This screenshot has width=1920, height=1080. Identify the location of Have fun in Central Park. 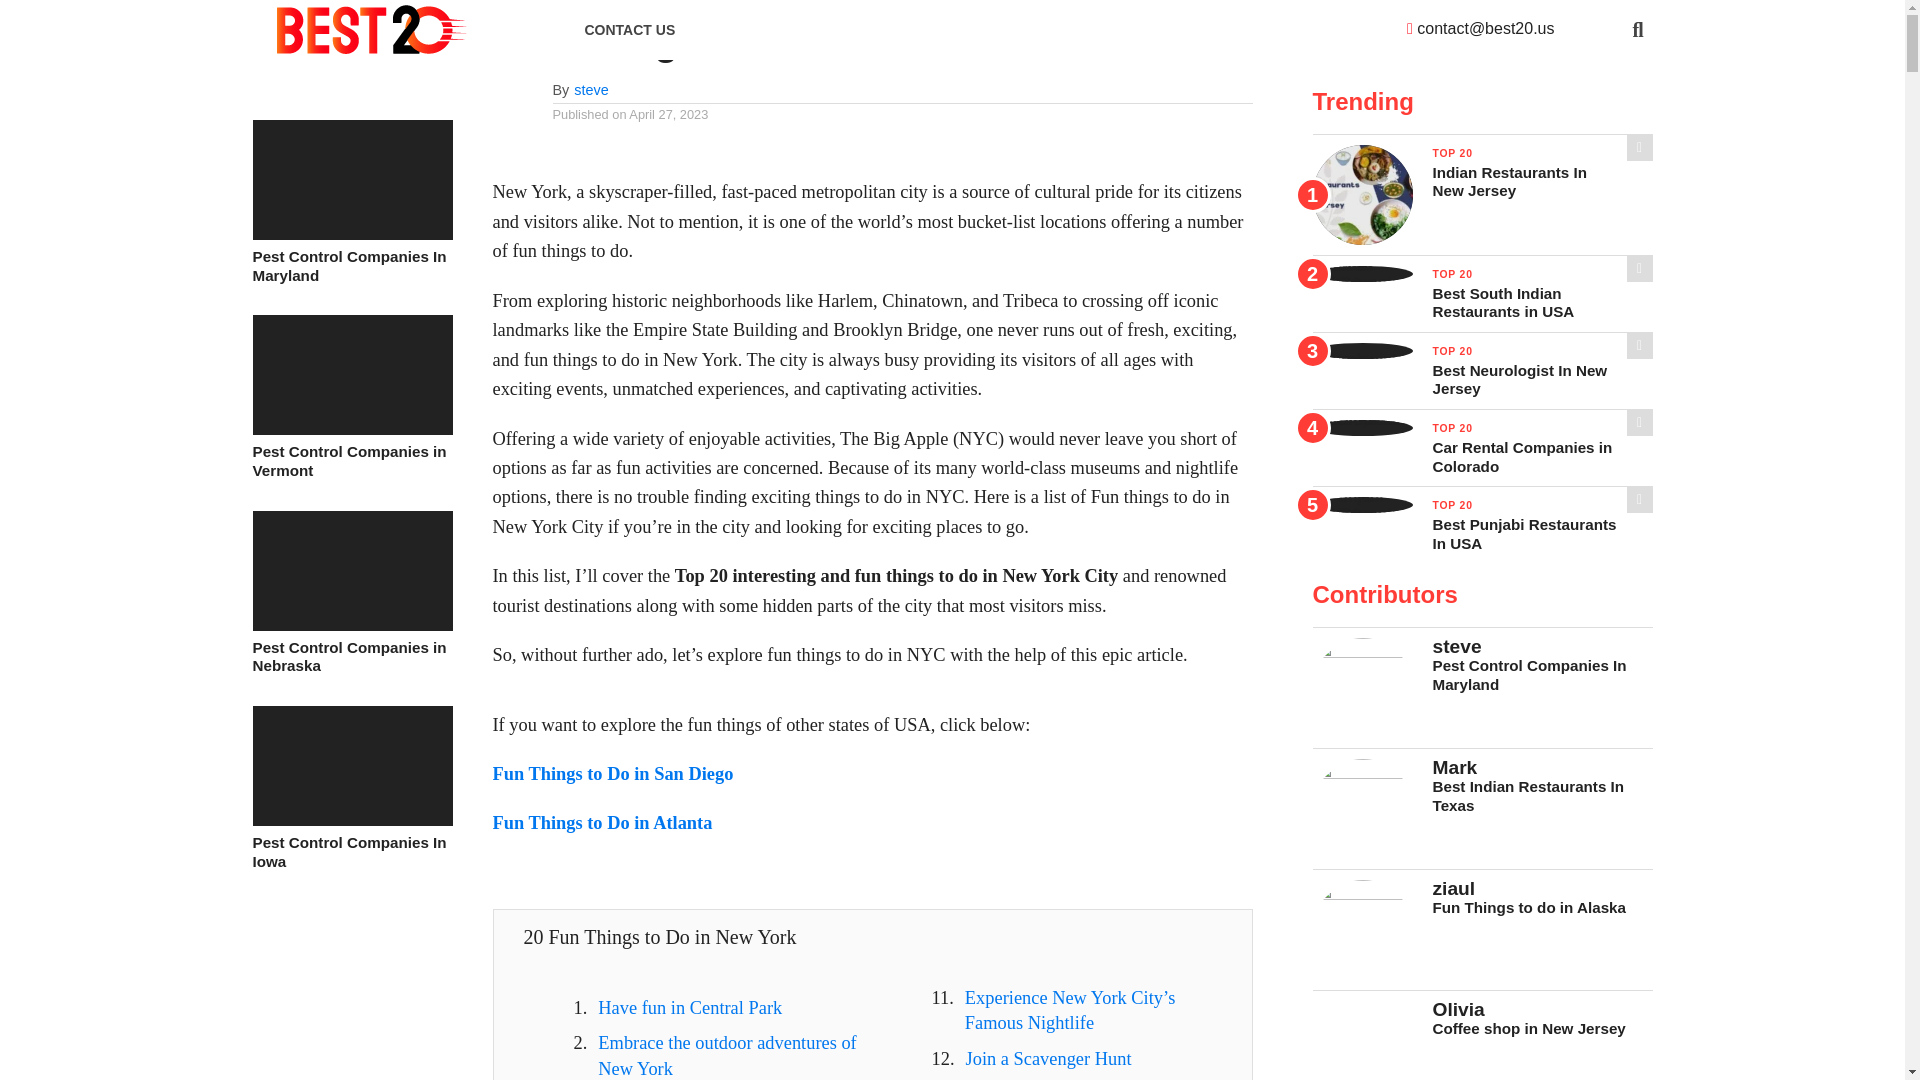
(689, 1008).